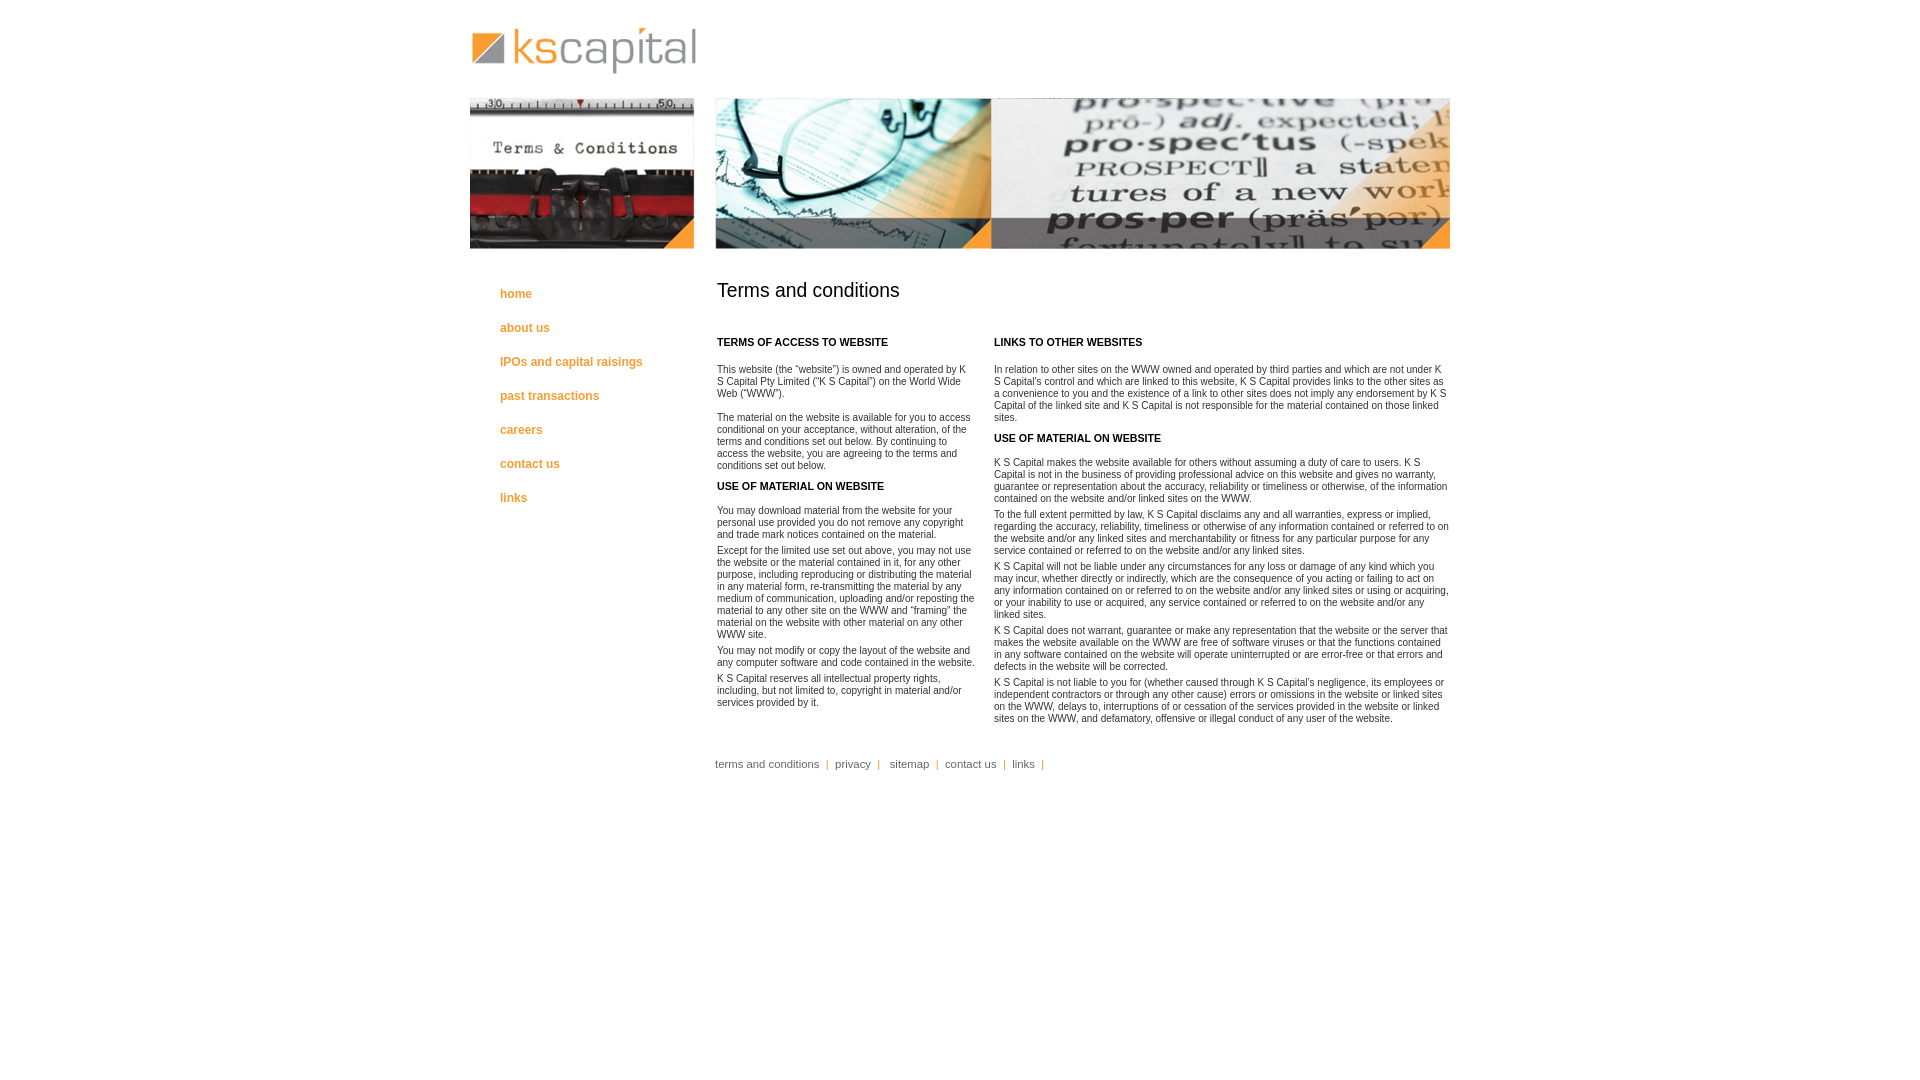 The height and width of the screenshot is (1080, 1920). Describe the element at coordinates (971, 764) in the screenshot. I see `contact us` at that location.